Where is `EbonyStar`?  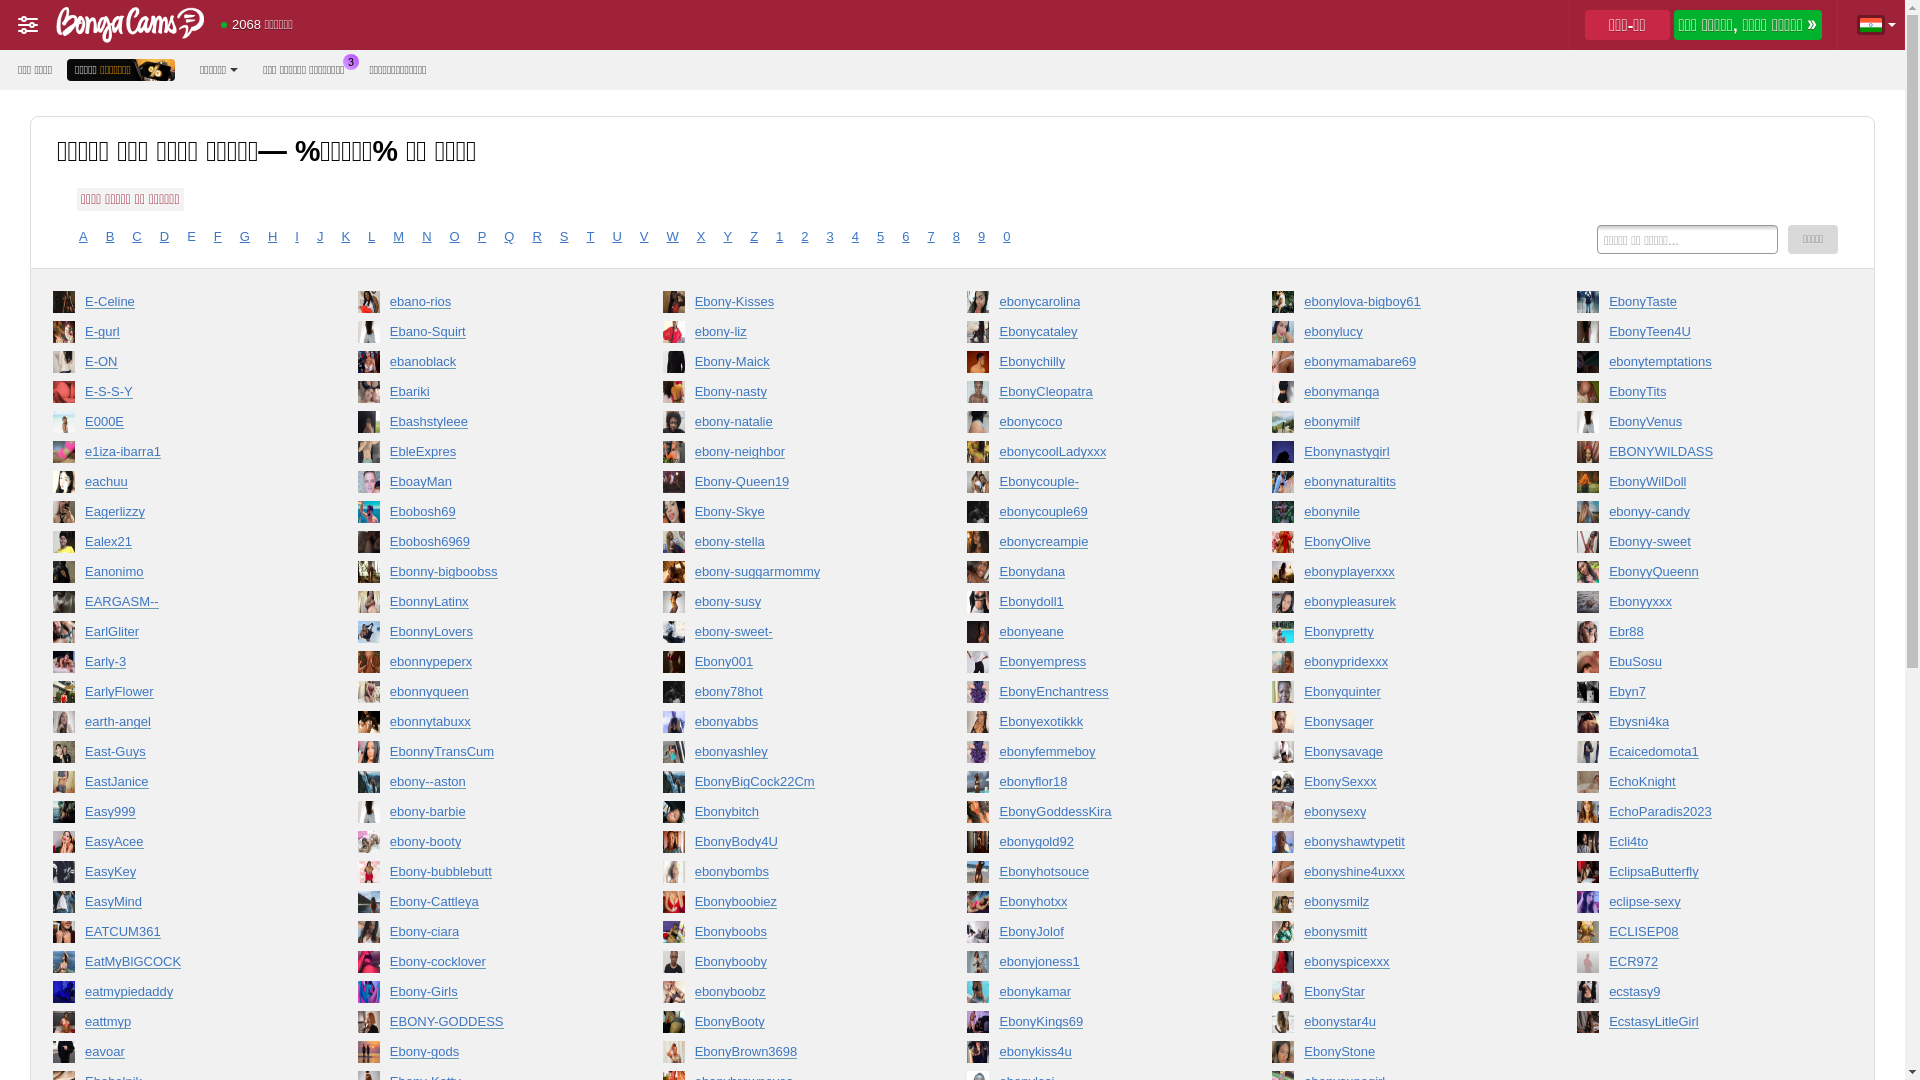
EbonyStar is located at coordinates (1396, 996).